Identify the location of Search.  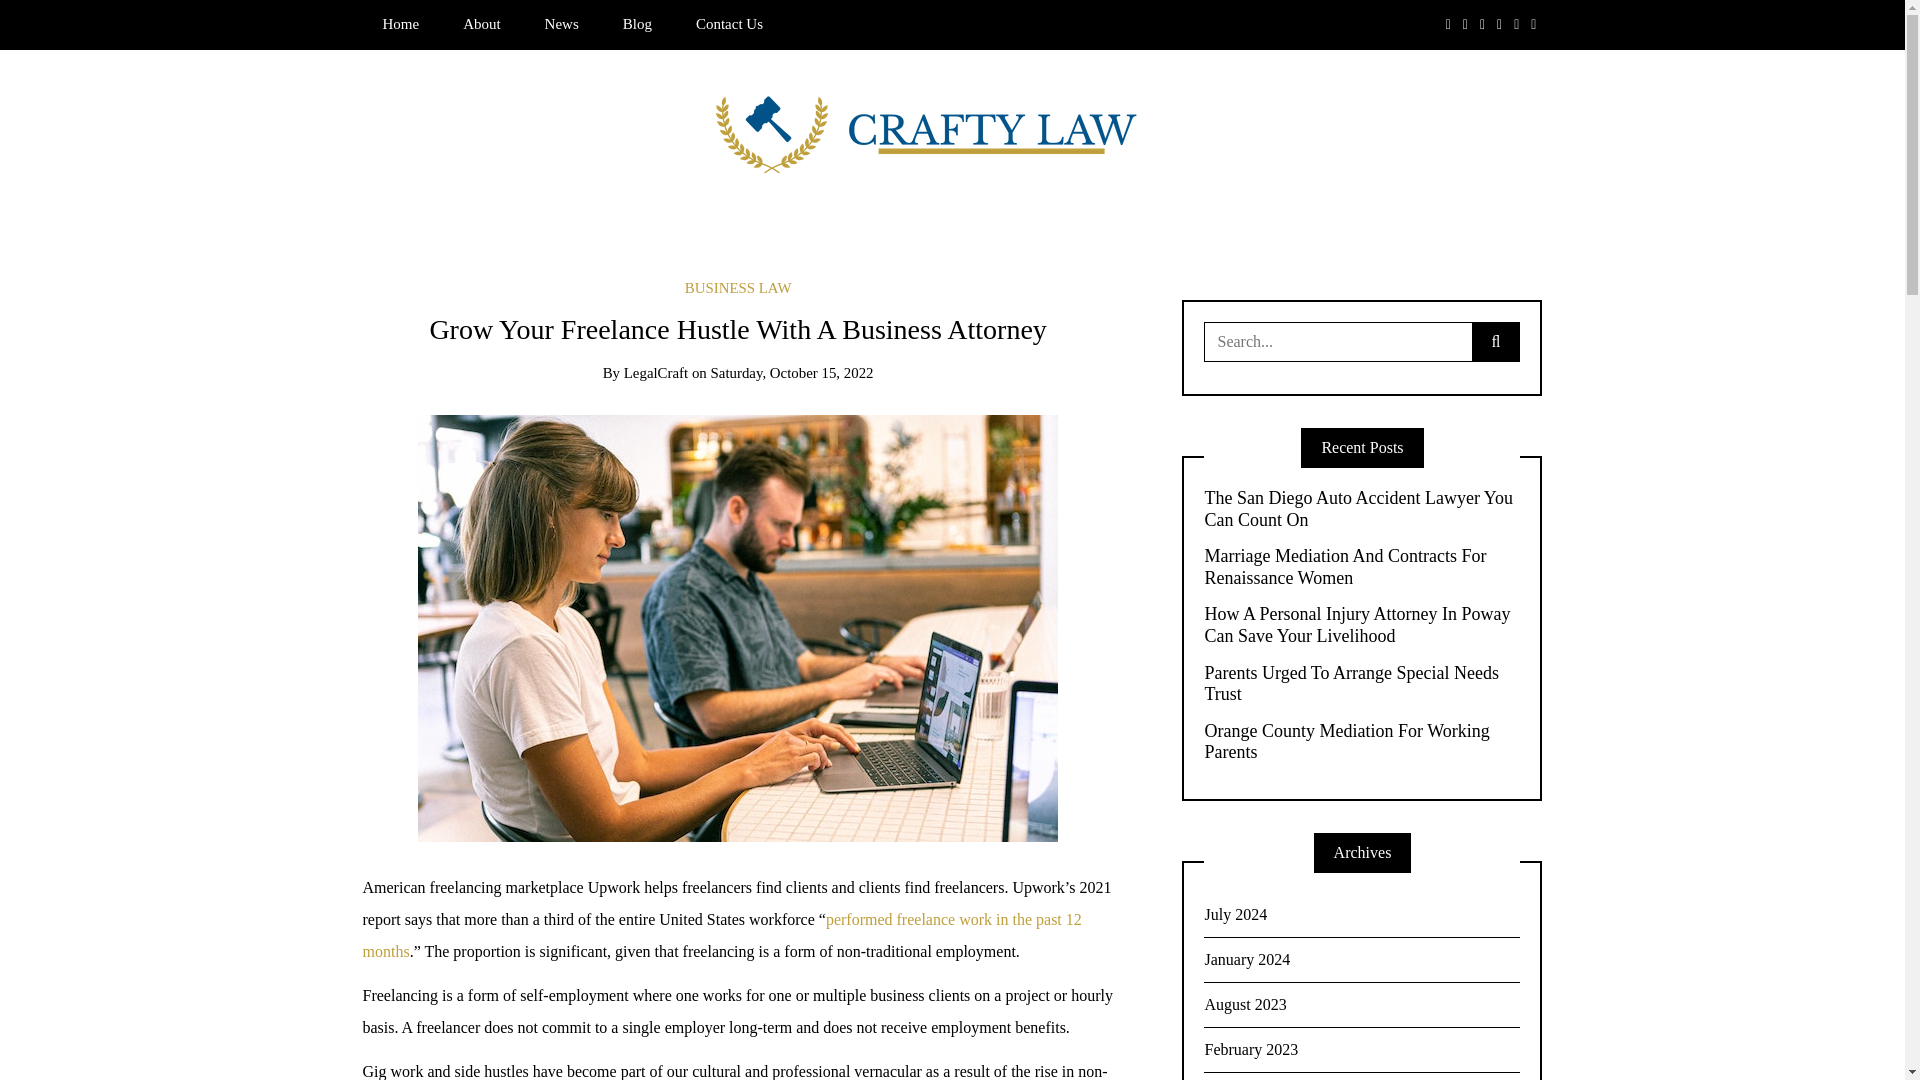
(47, 22).